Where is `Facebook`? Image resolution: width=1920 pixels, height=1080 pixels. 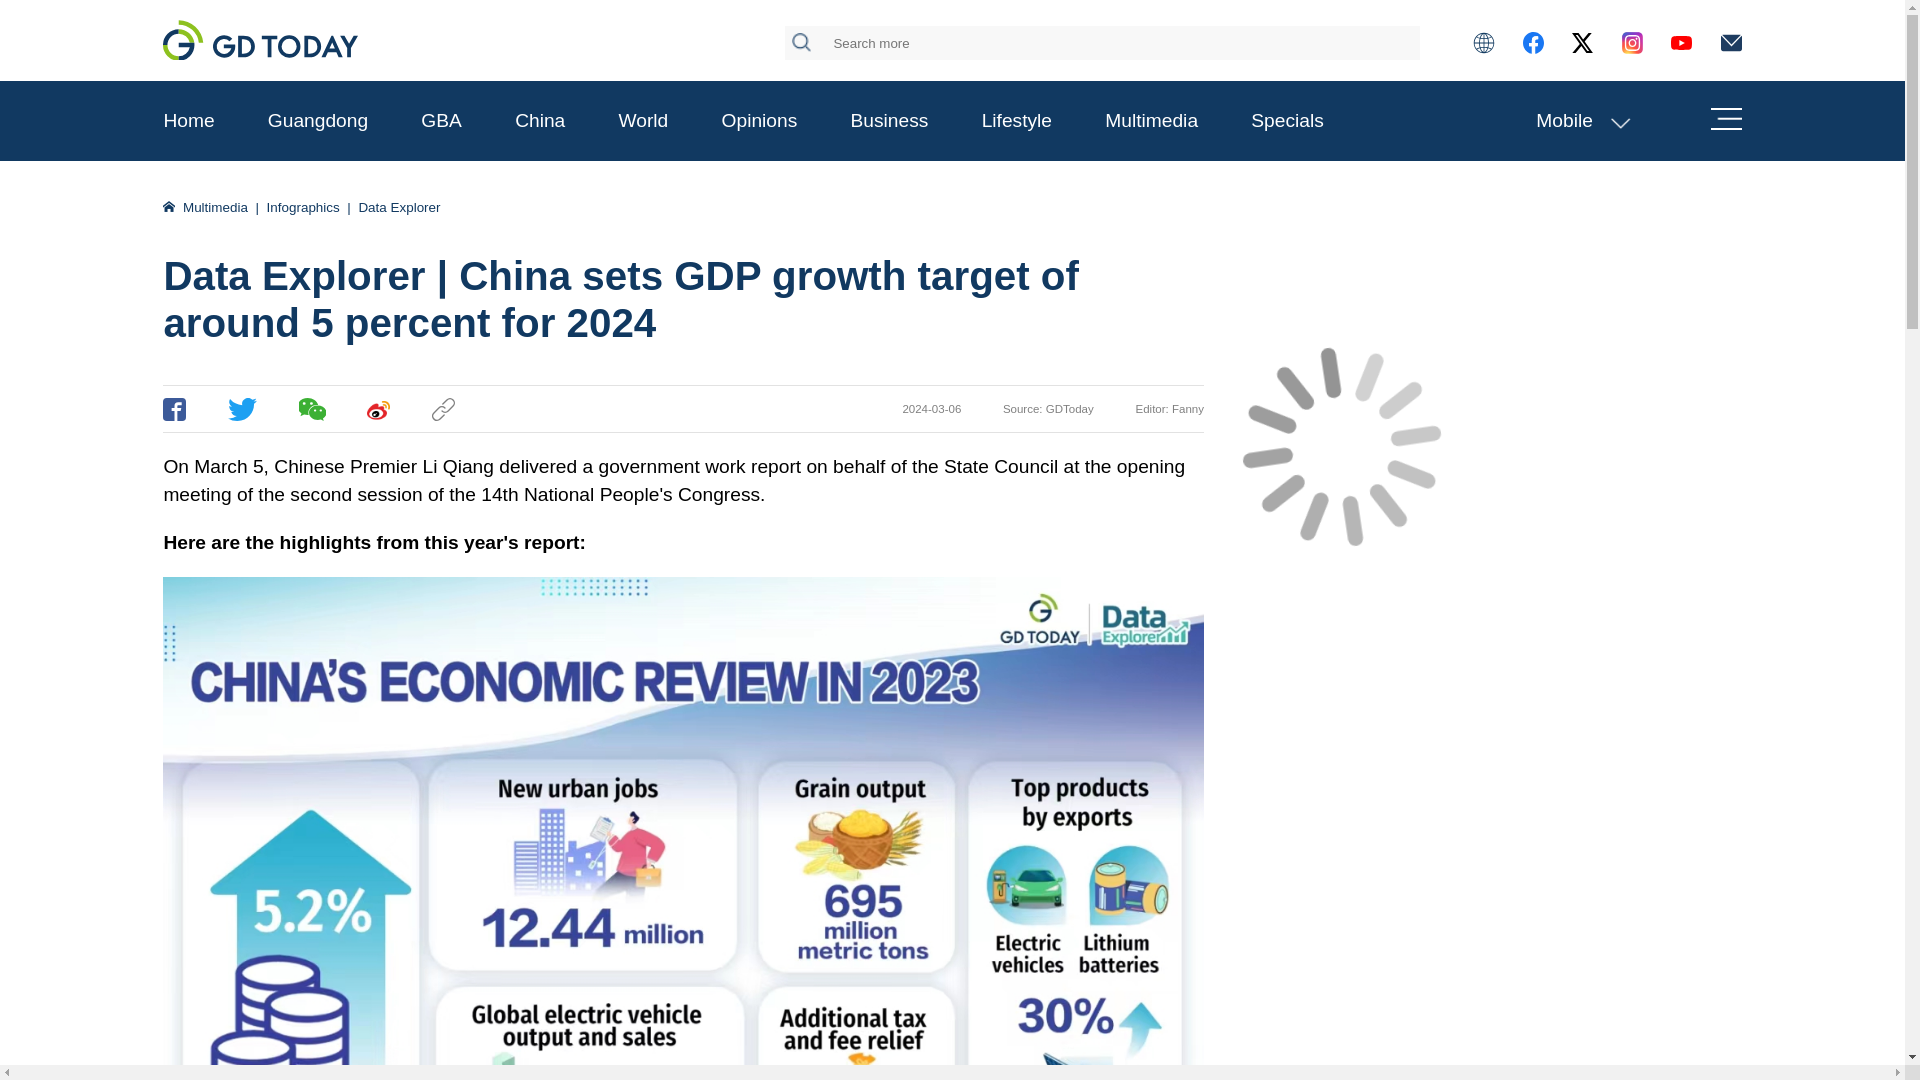
Facebook is located at coordinates (174, 410).